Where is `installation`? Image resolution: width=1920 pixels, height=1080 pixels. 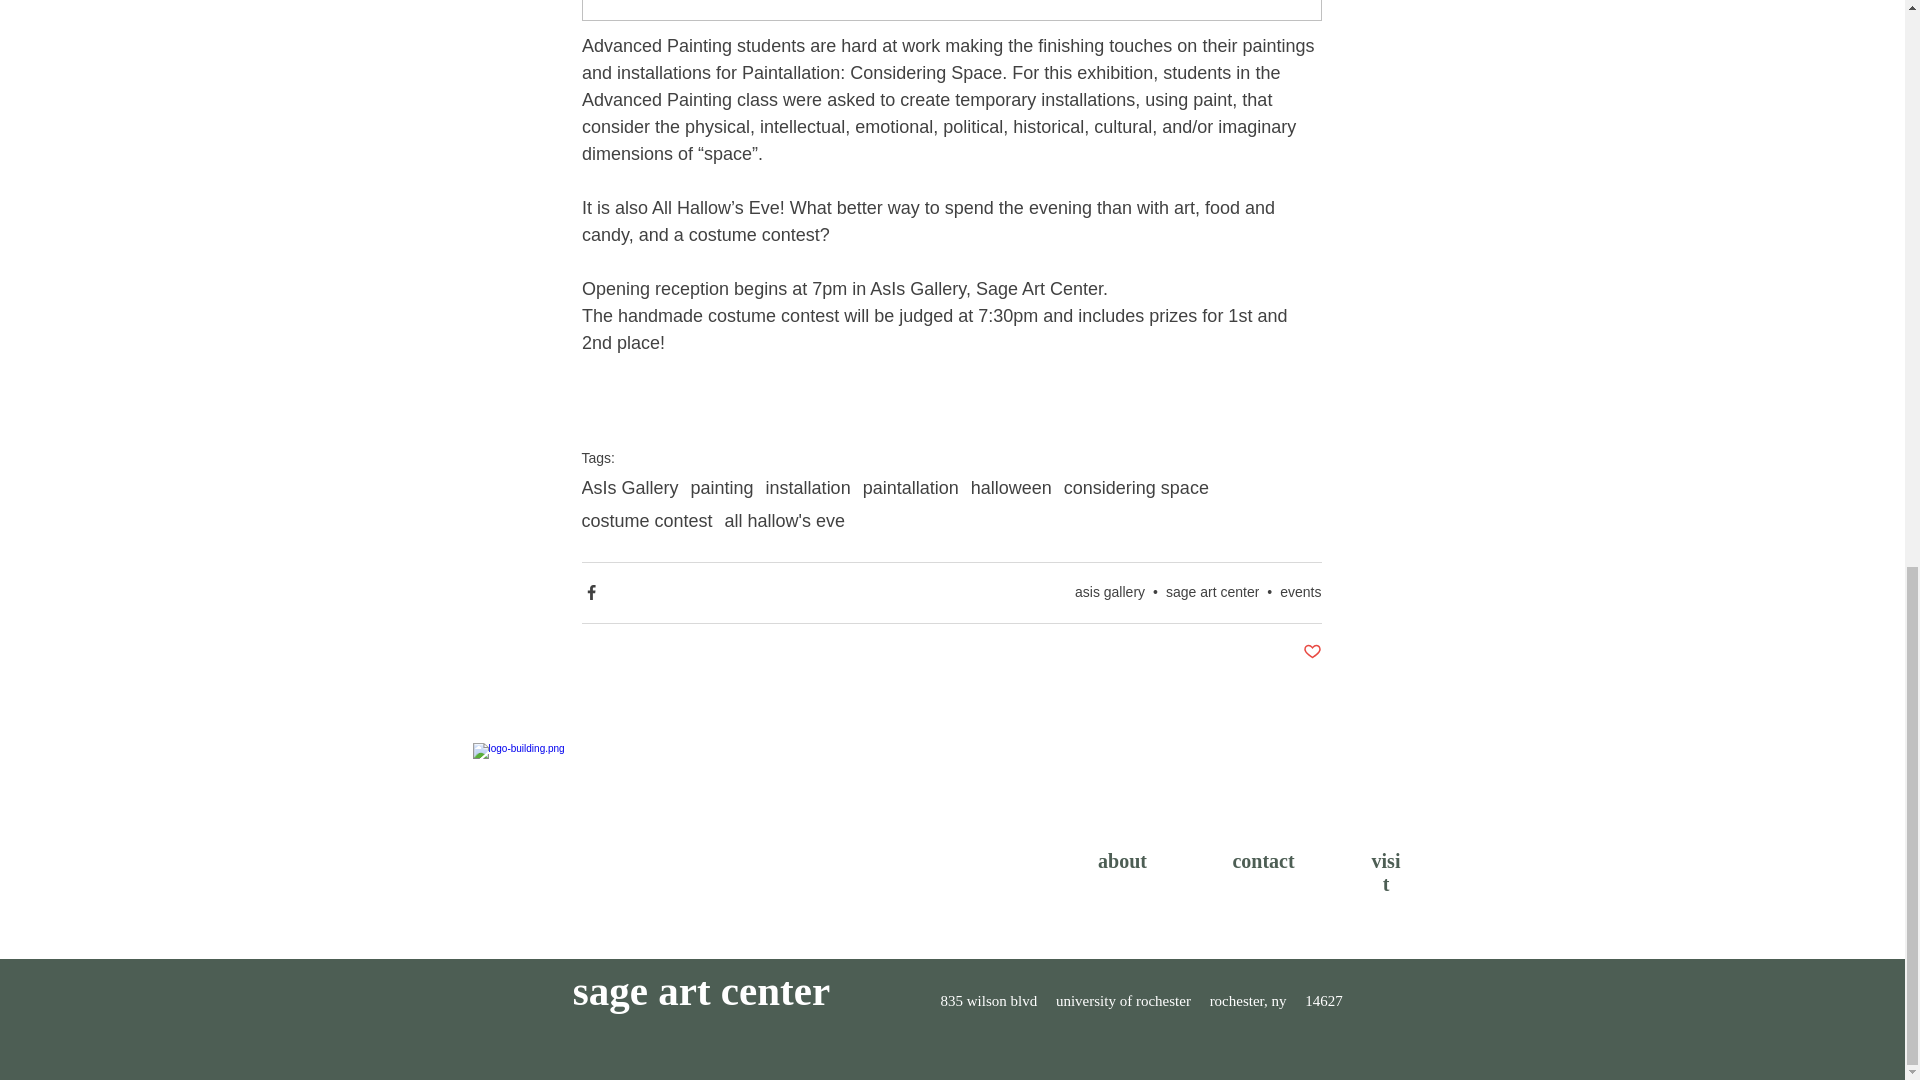 installation is located at coordinates (808, 488).